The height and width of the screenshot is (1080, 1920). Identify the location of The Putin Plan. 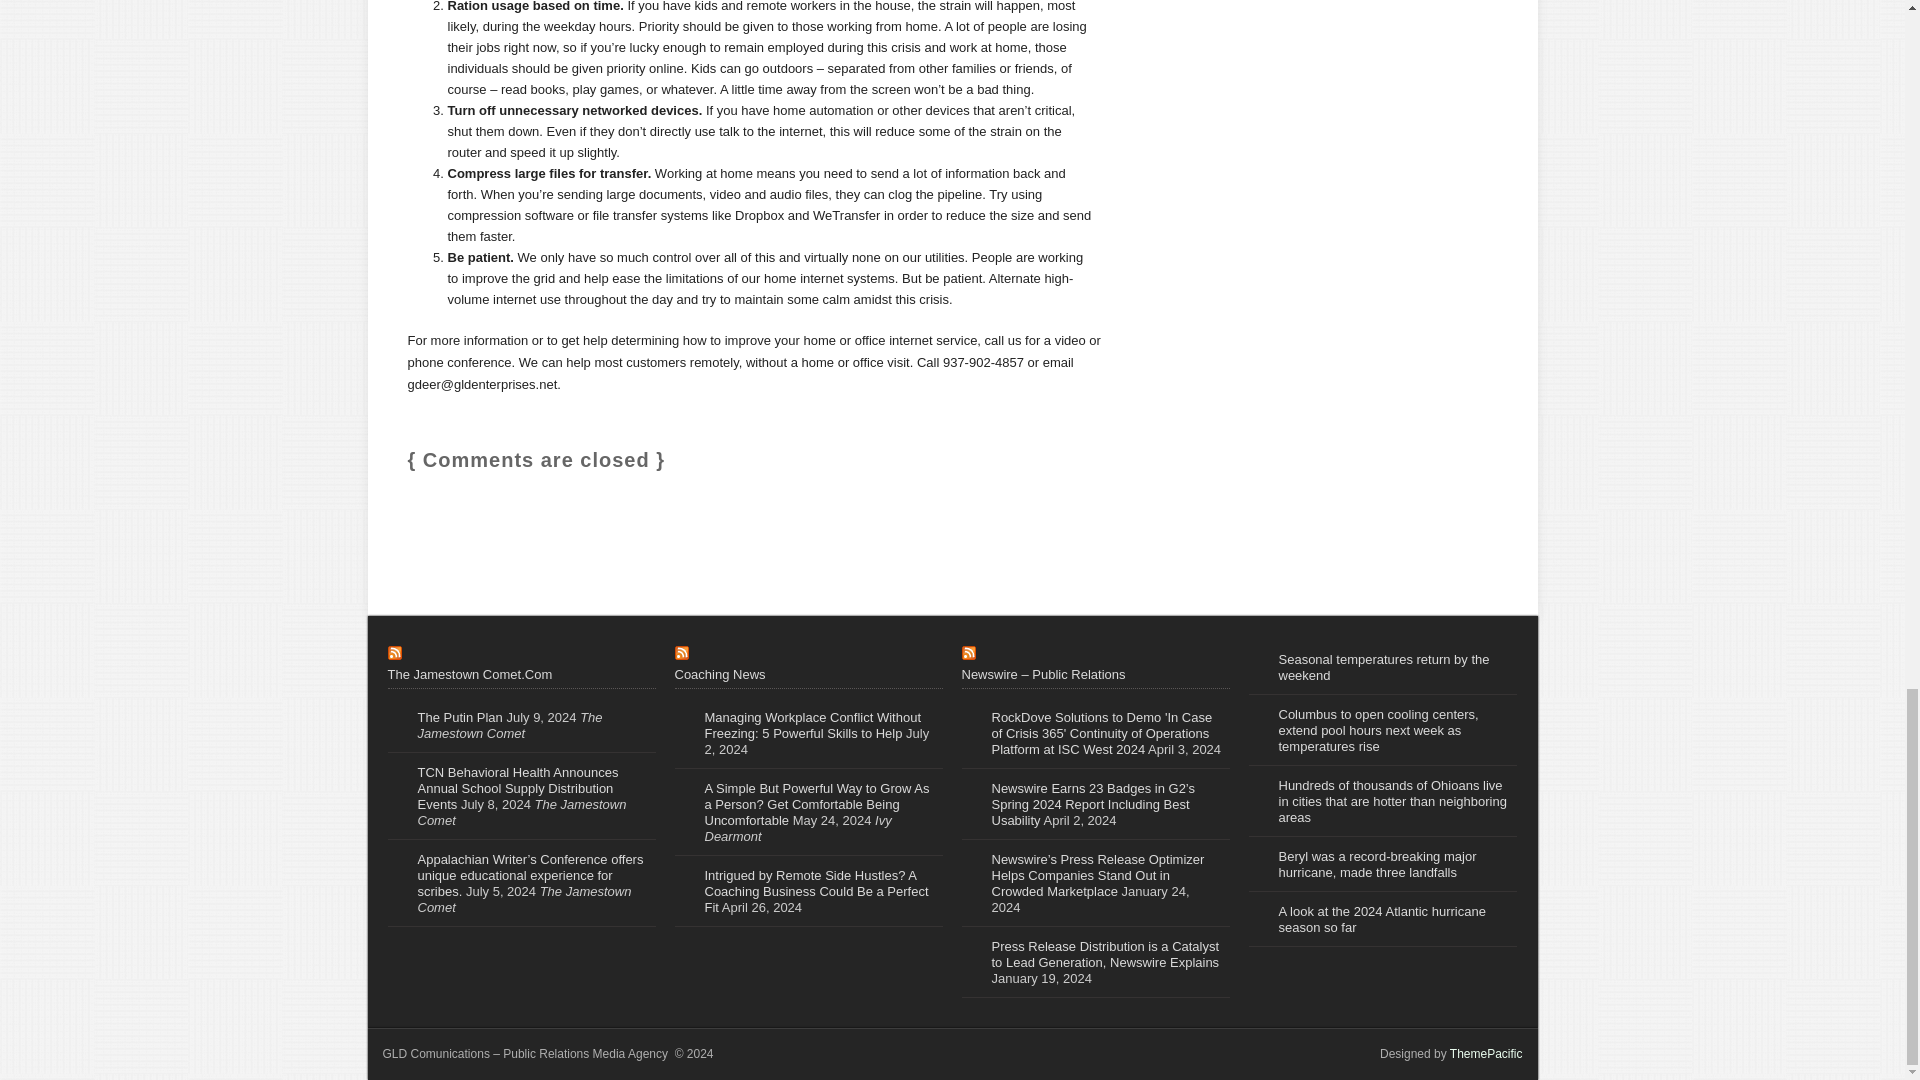
(460, 716).